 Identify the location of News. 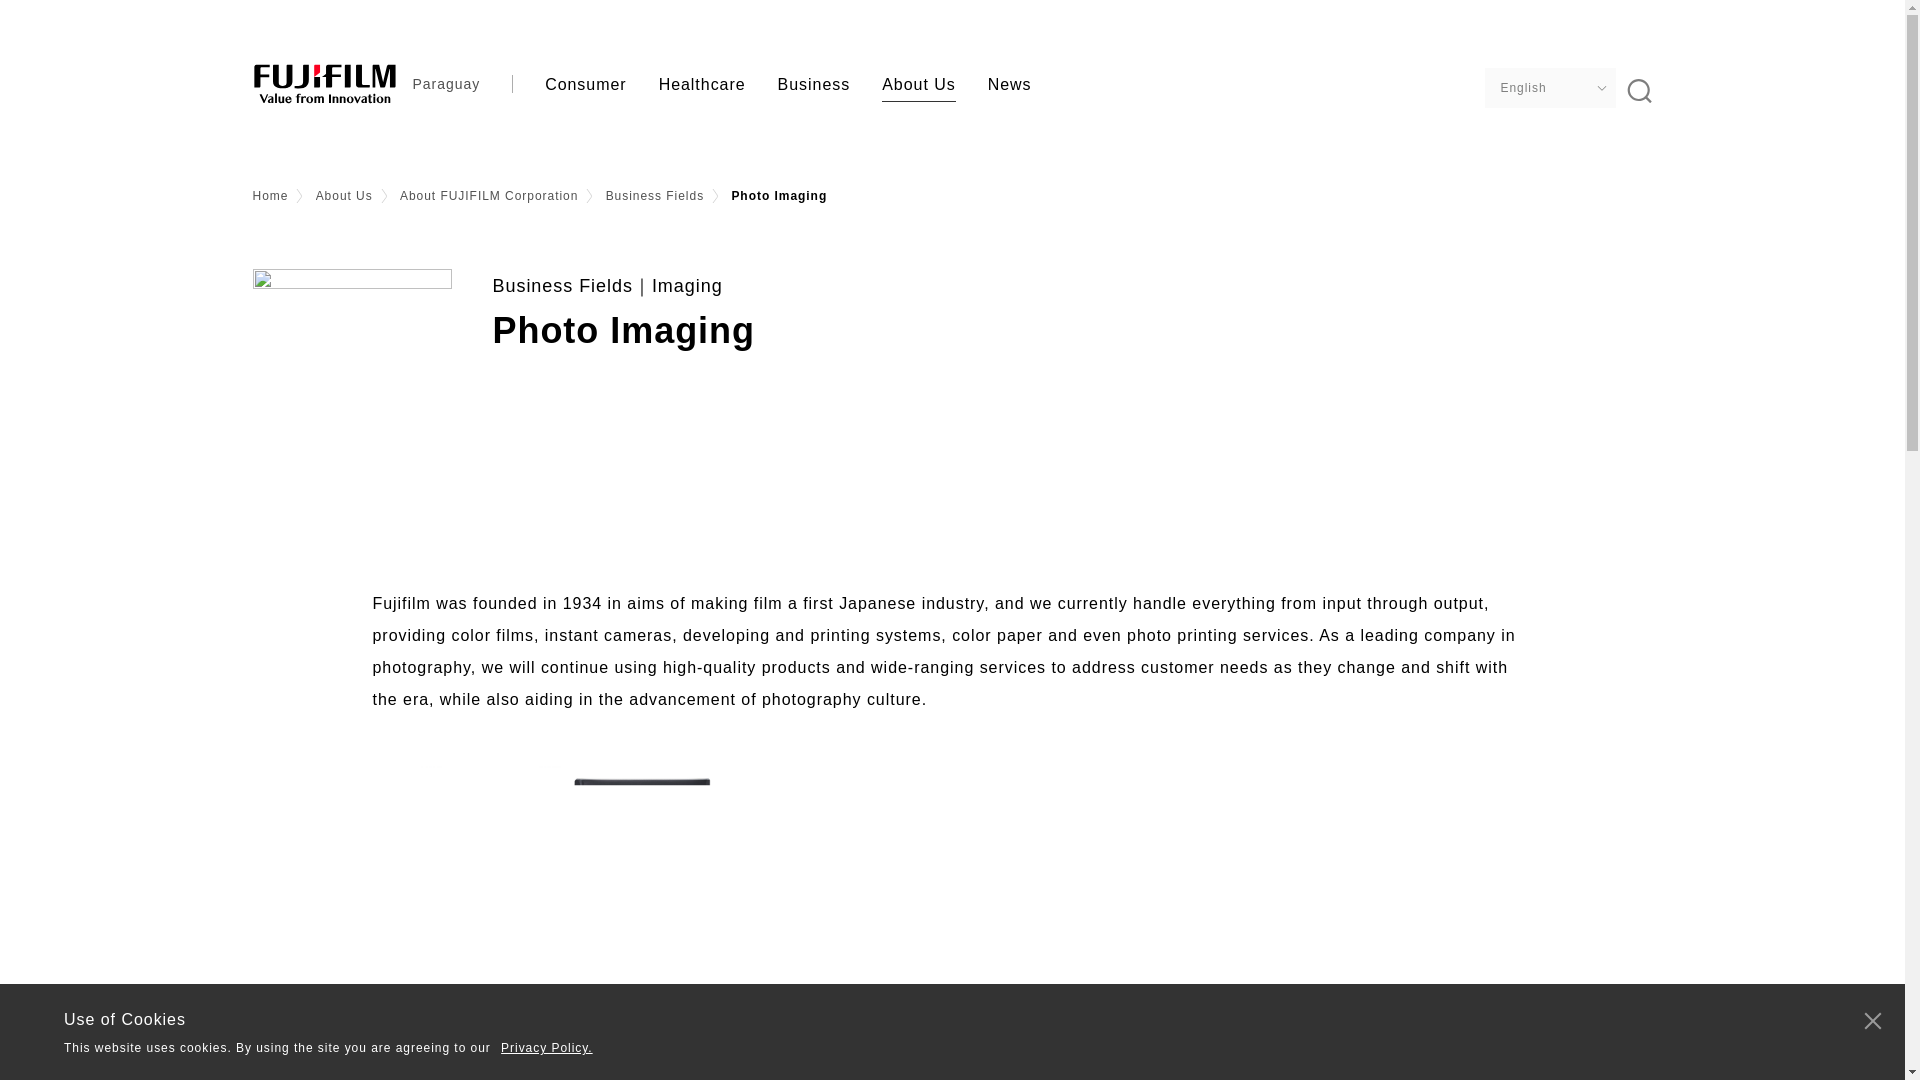
(1010, 84).